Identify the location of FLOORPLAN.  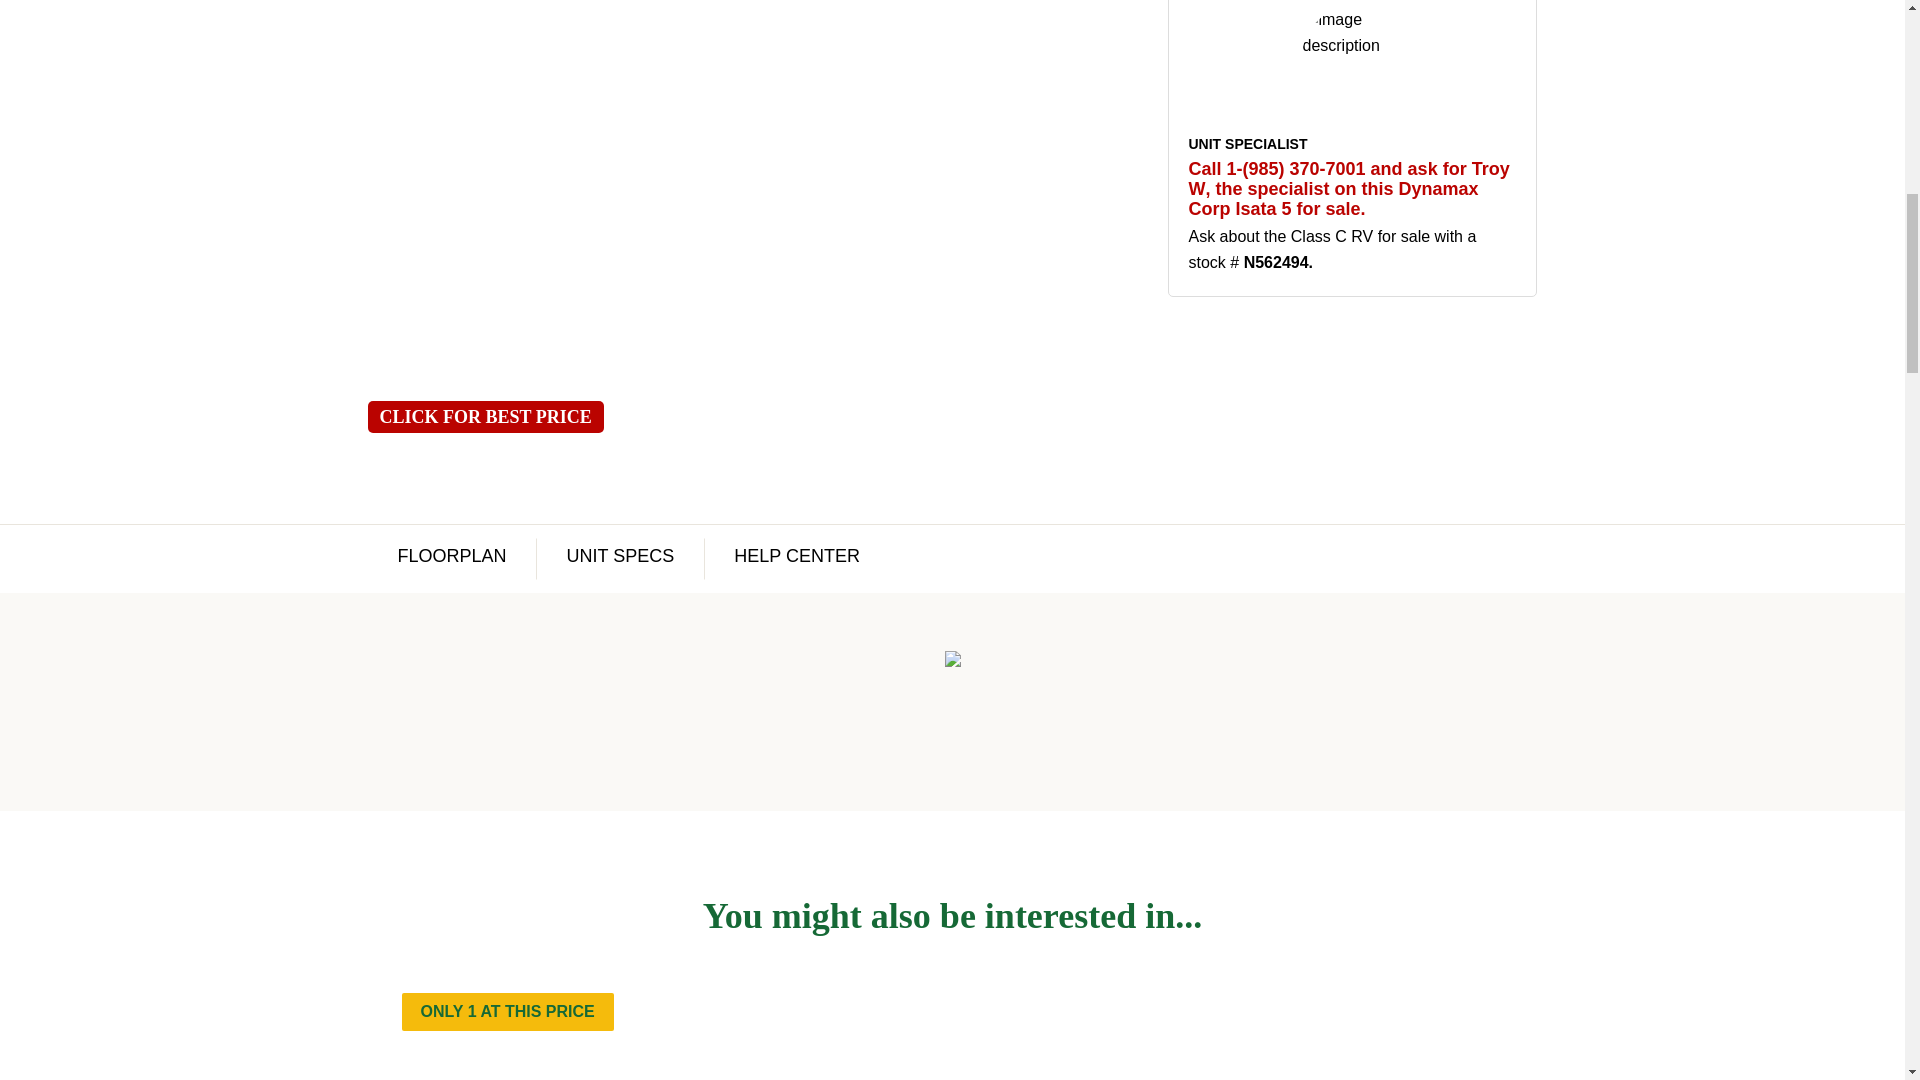
(452, 557).